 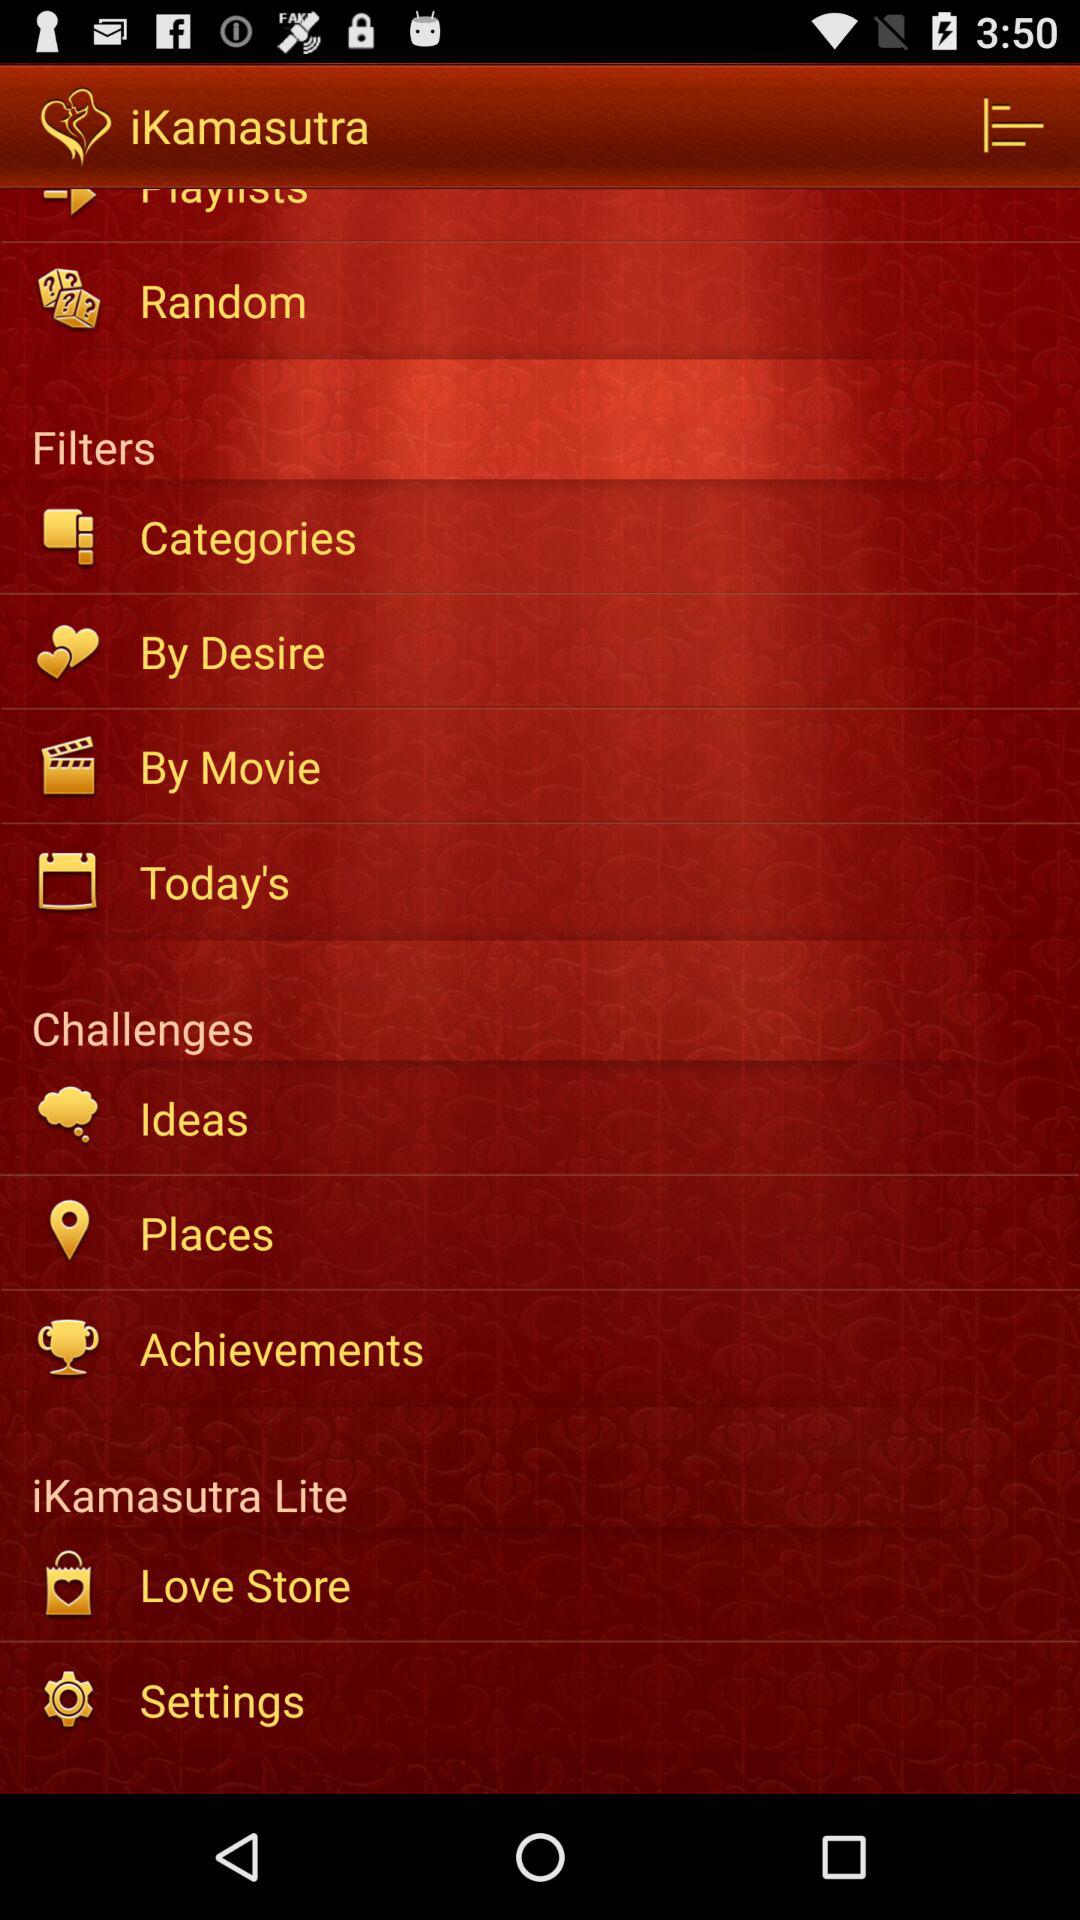 I want to click on click app below ideas item, so click(x=596, y=1232).